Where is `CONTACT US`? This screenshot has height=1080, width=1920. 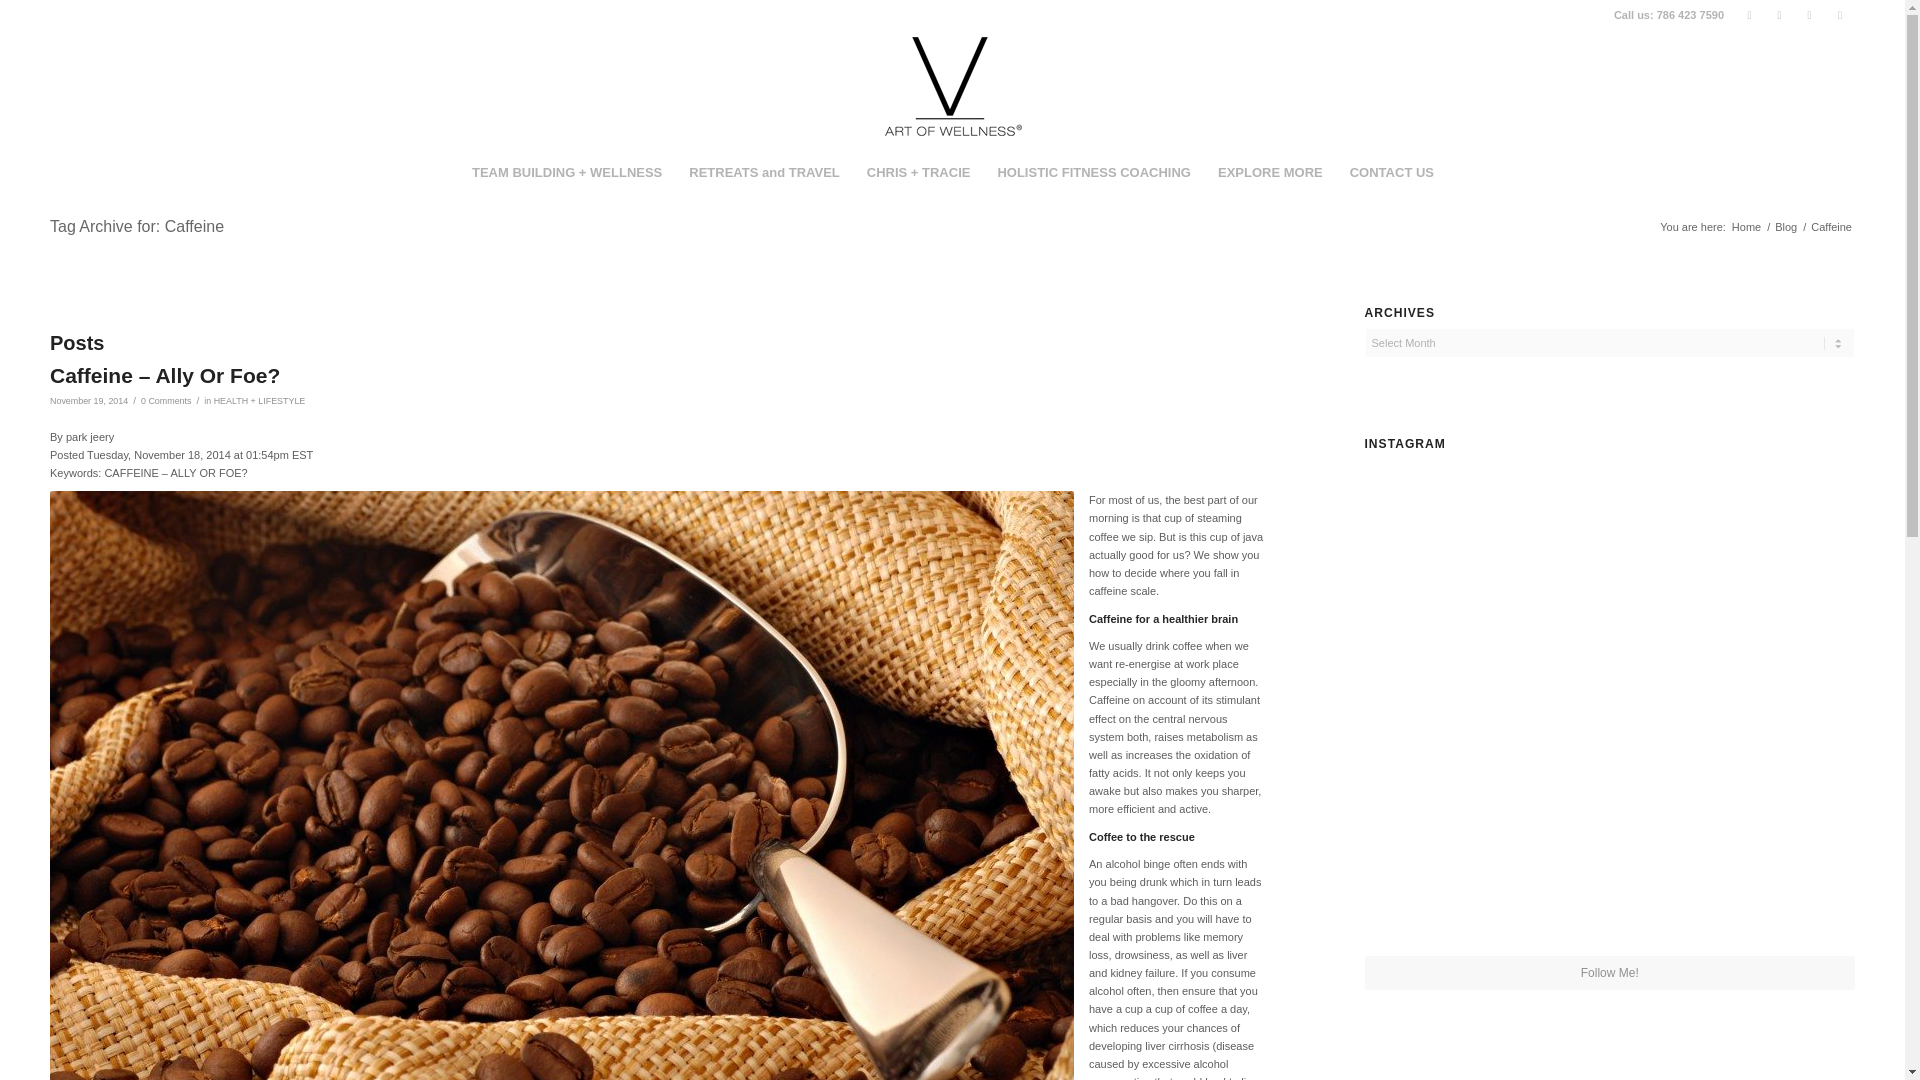 CONTACT US is located at coordinates (1392, 172).